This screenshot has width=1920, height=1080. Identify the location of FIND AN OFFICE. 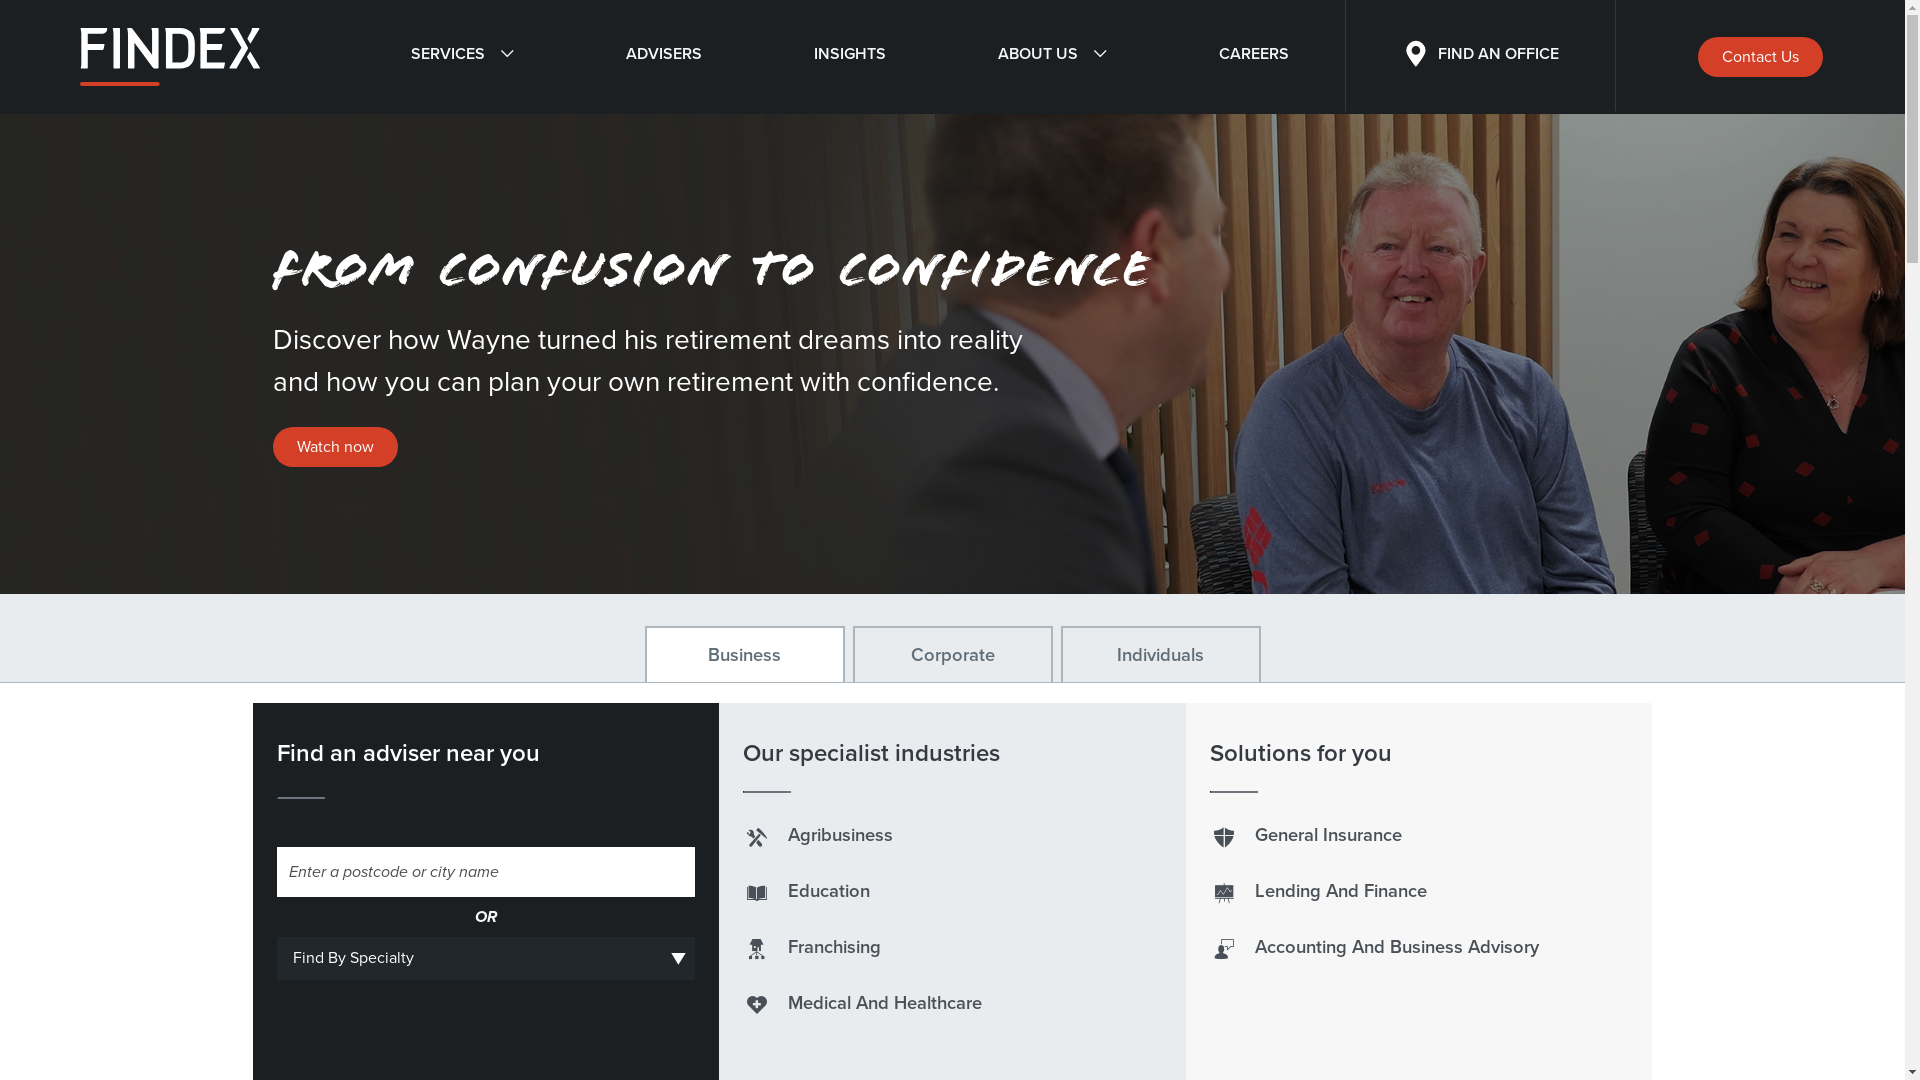
(1480, 57).